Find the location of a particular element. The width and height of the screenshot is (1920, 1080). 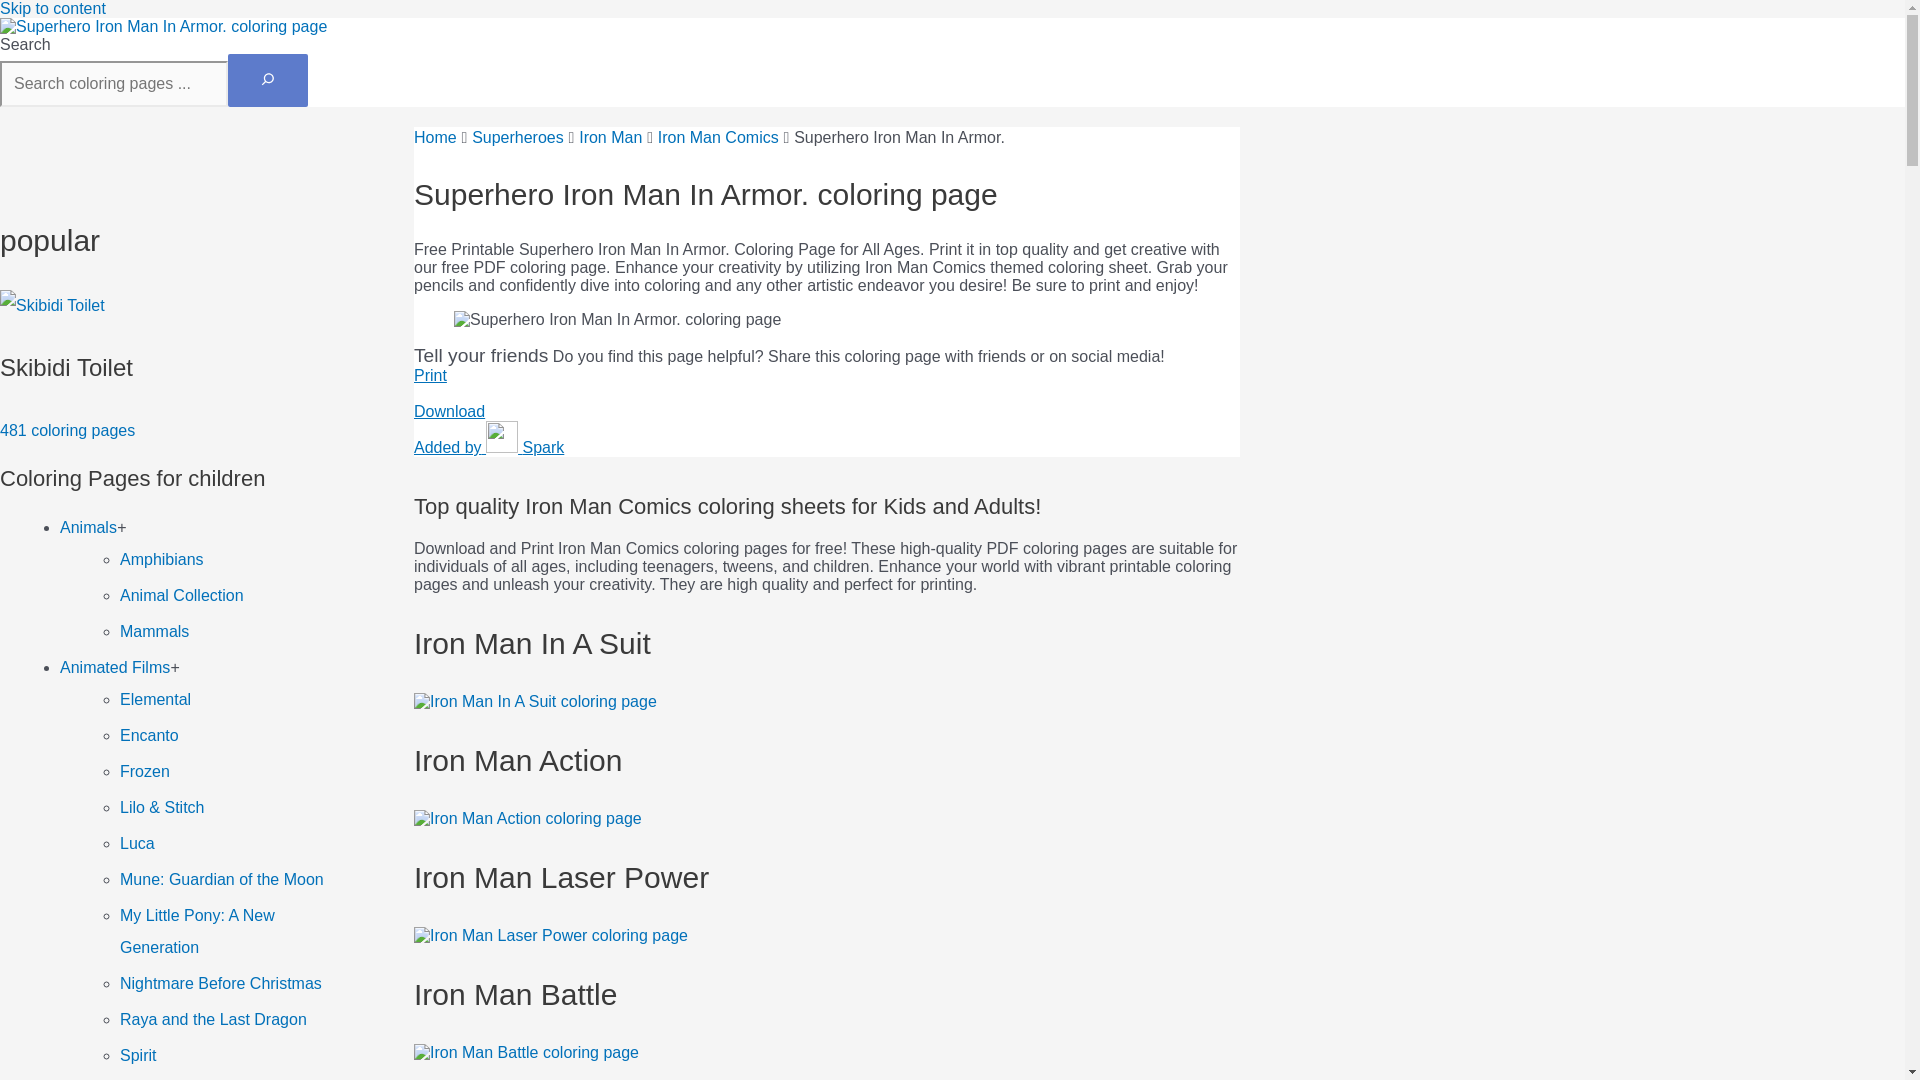

Nightmare Before Christmas coloring pages is located at coordinates (220, 984).